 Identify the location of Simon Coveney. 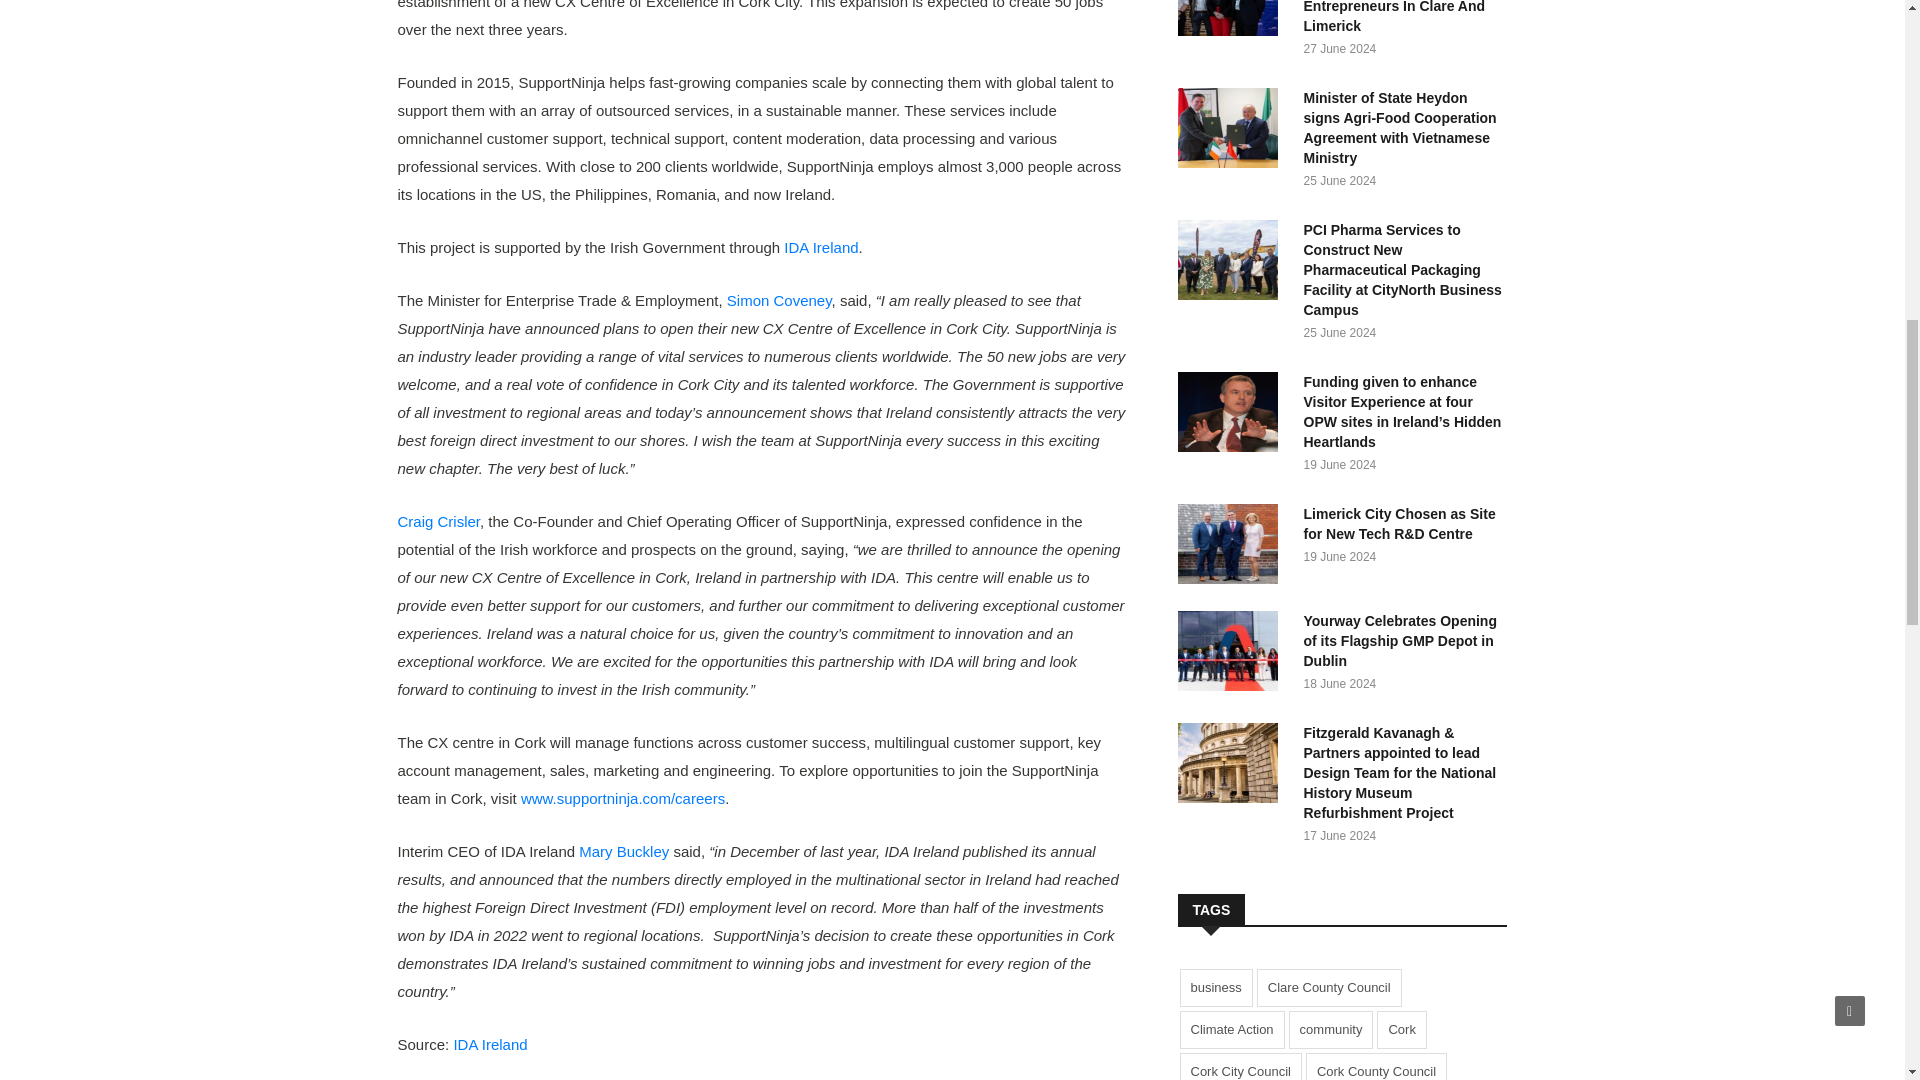
(779, 300).